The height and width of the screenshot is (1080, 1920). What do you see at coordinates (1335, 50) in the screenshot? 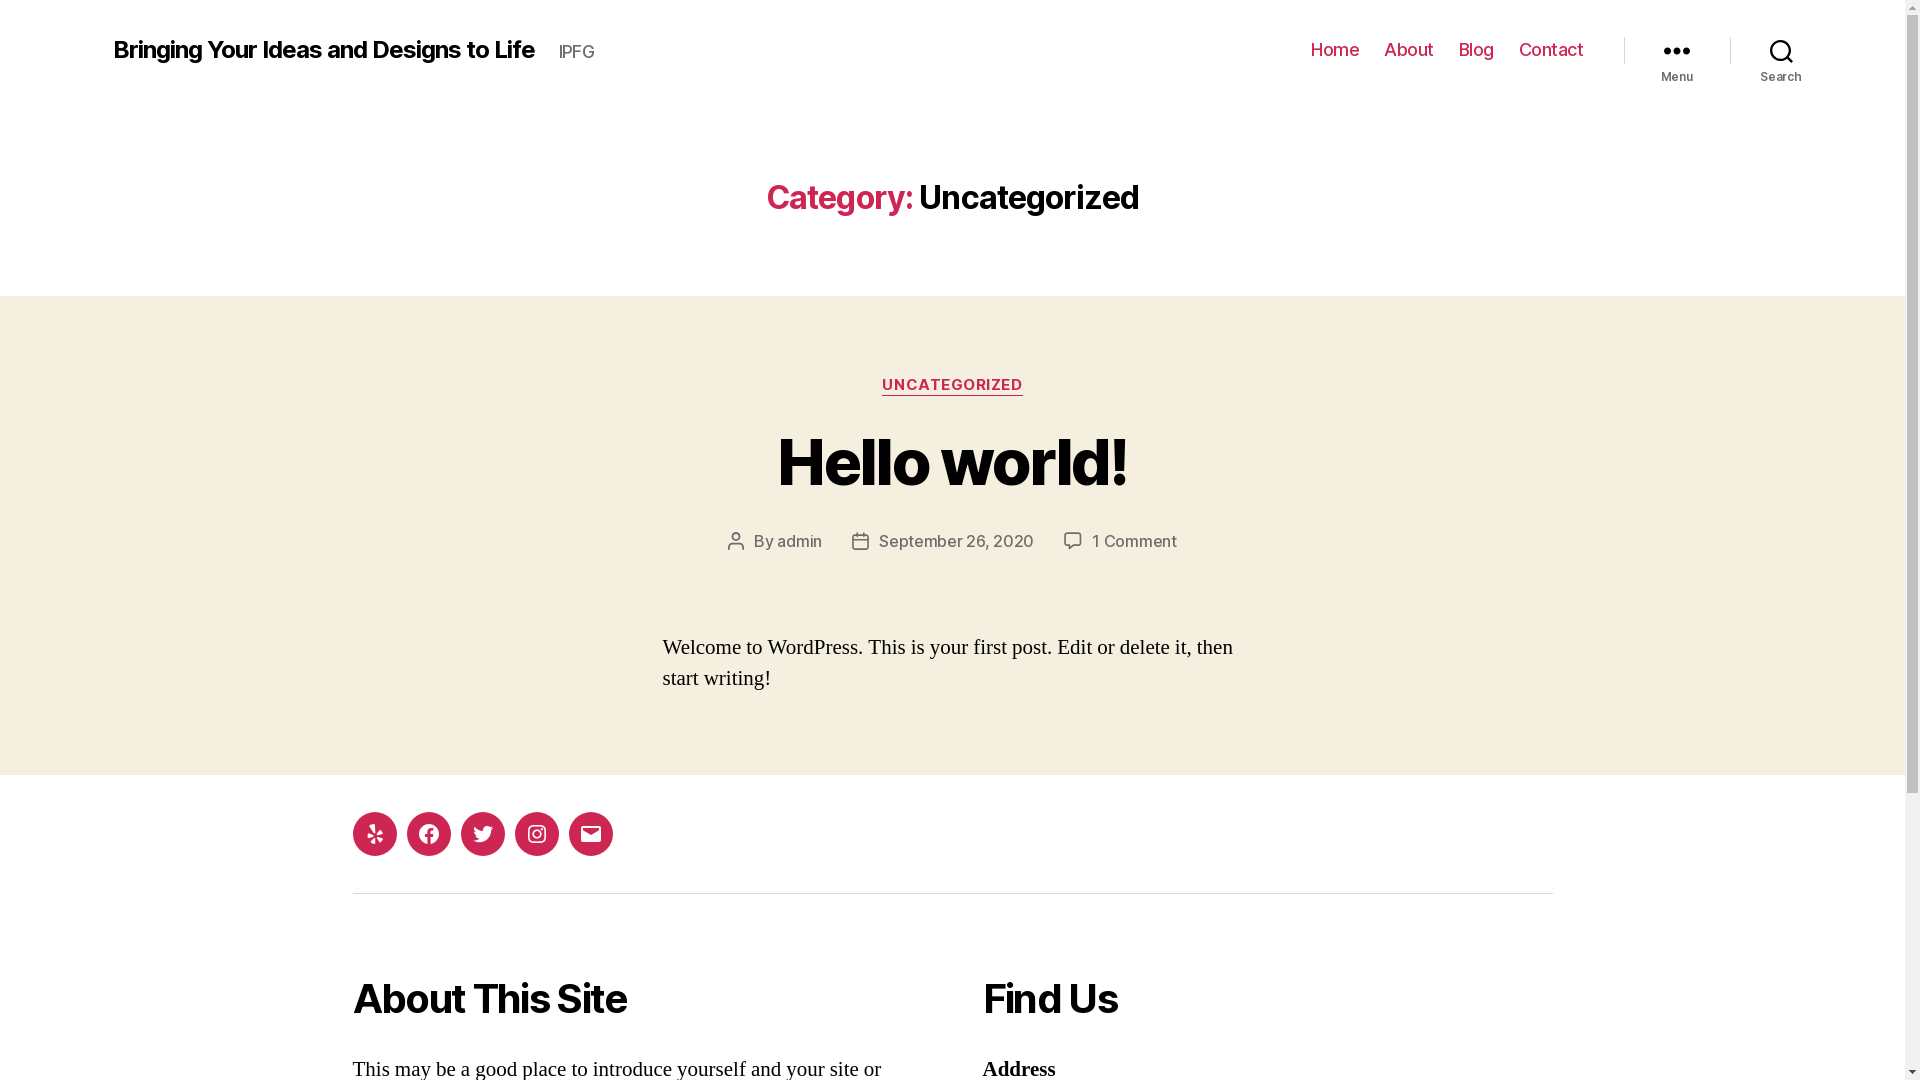
I see `Home` at bounding box center [1335, 50].